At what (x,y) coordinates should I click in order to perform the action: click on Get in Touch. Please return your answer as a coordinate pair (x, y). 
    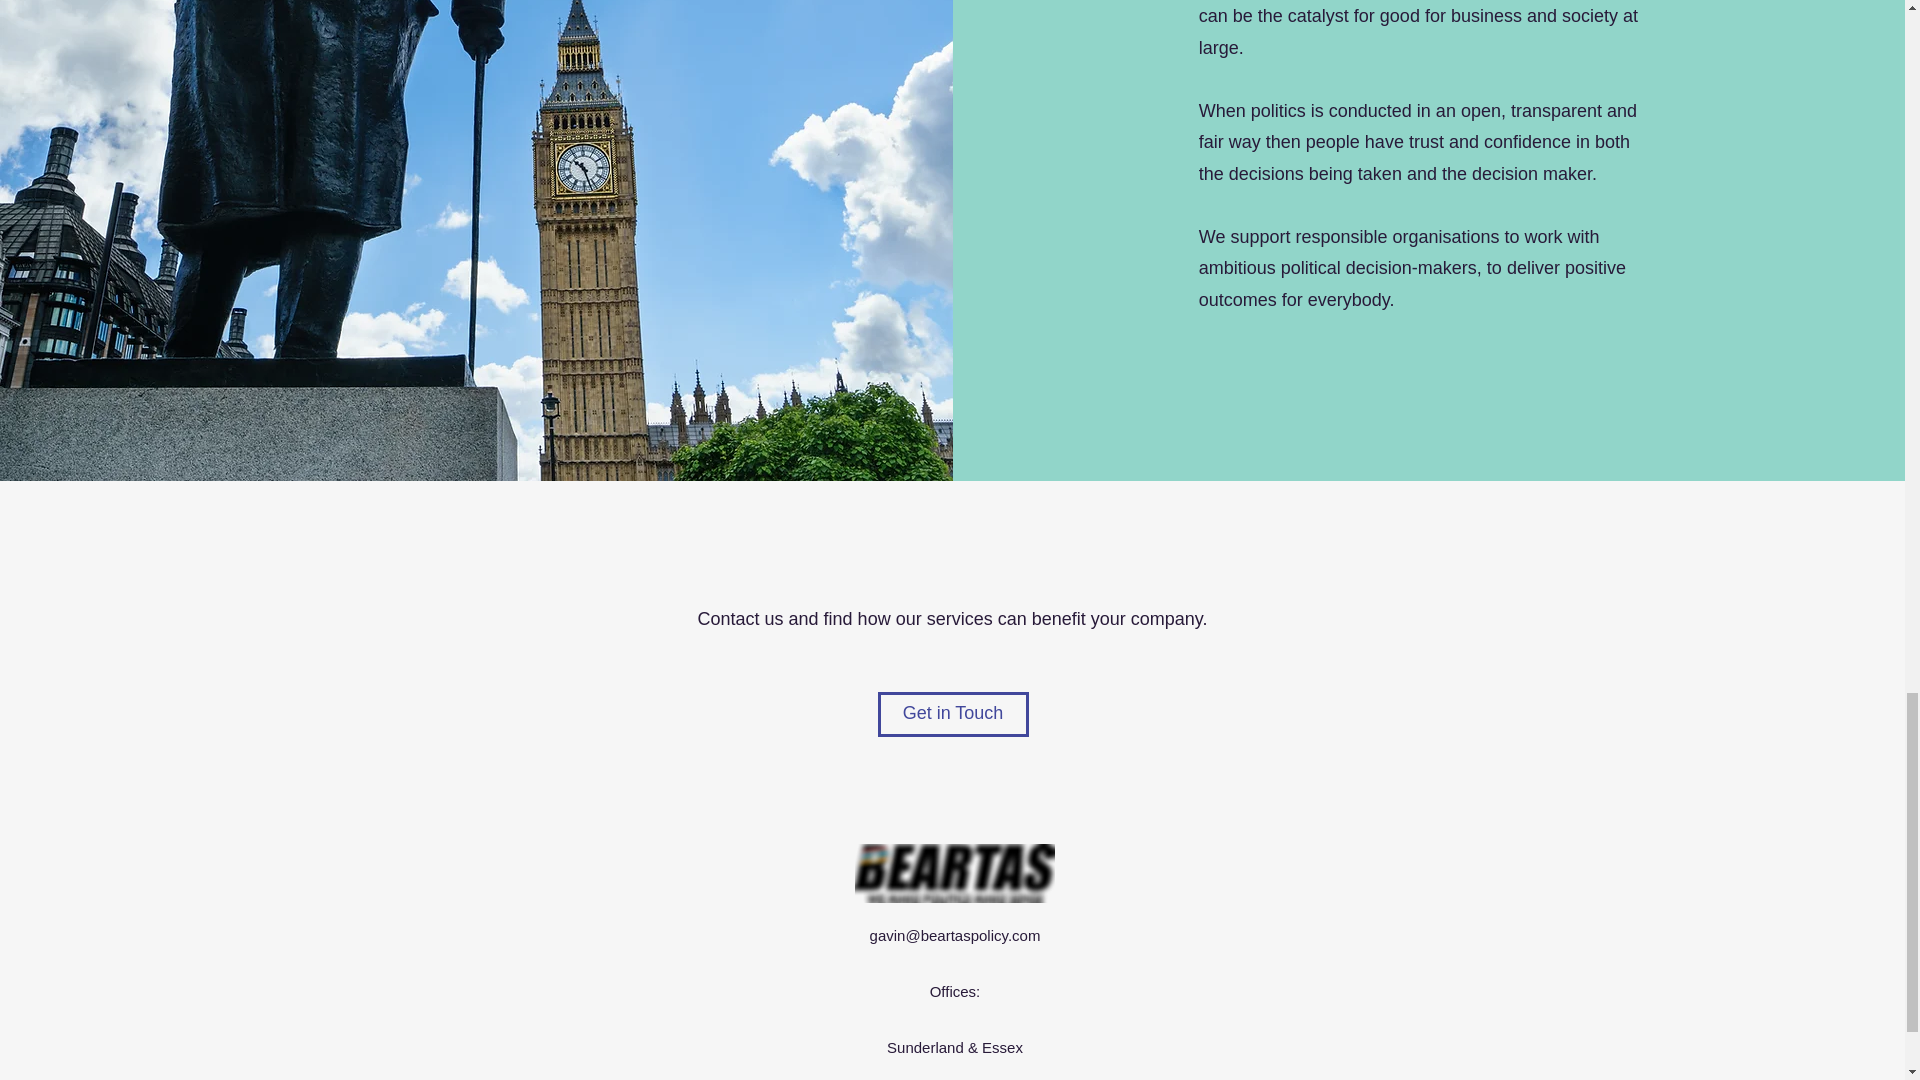
    Looking at the image, I should click on (953, 714).